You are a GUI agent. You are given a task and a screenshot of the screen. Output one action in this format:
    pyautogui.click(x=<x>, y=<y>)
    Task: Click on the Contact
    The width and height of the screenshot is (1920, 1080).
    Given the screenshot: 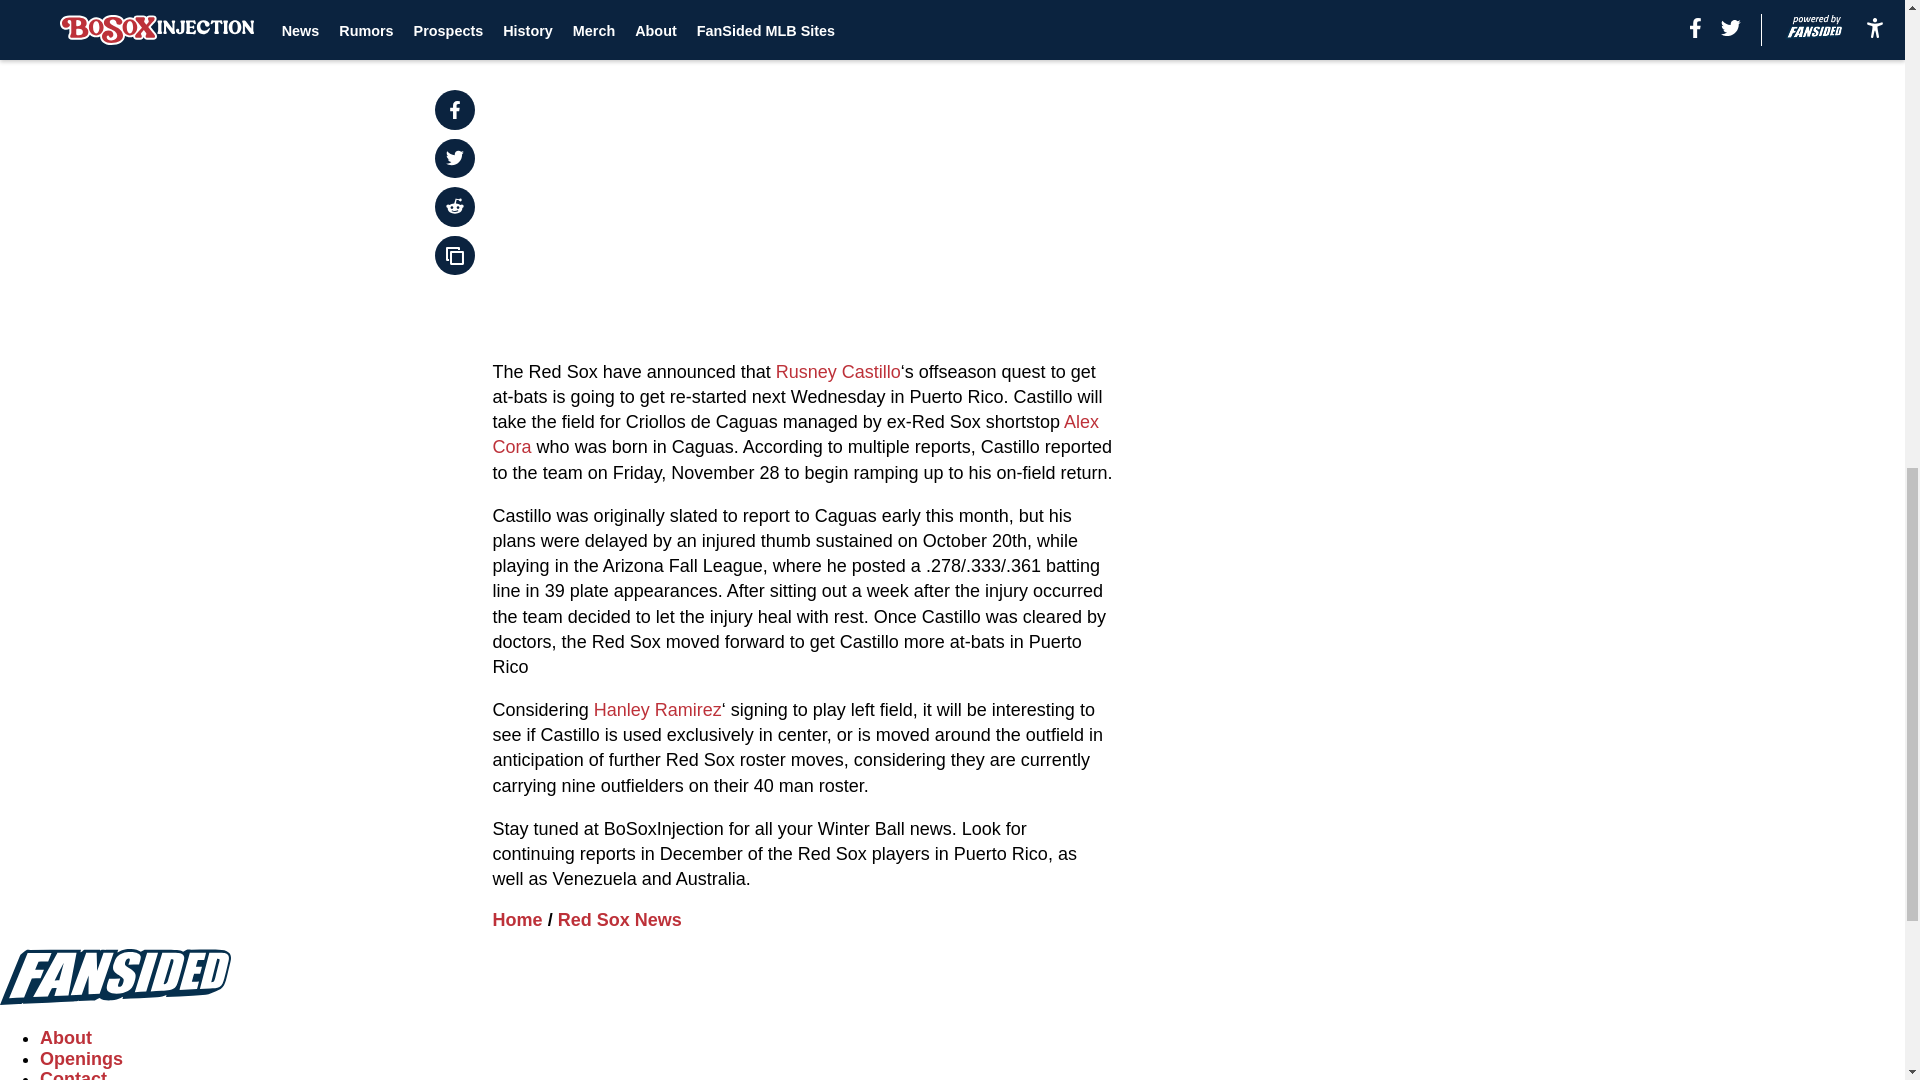 What is the action you would take?
    pyautogui.click(x=74, y=1074)
    